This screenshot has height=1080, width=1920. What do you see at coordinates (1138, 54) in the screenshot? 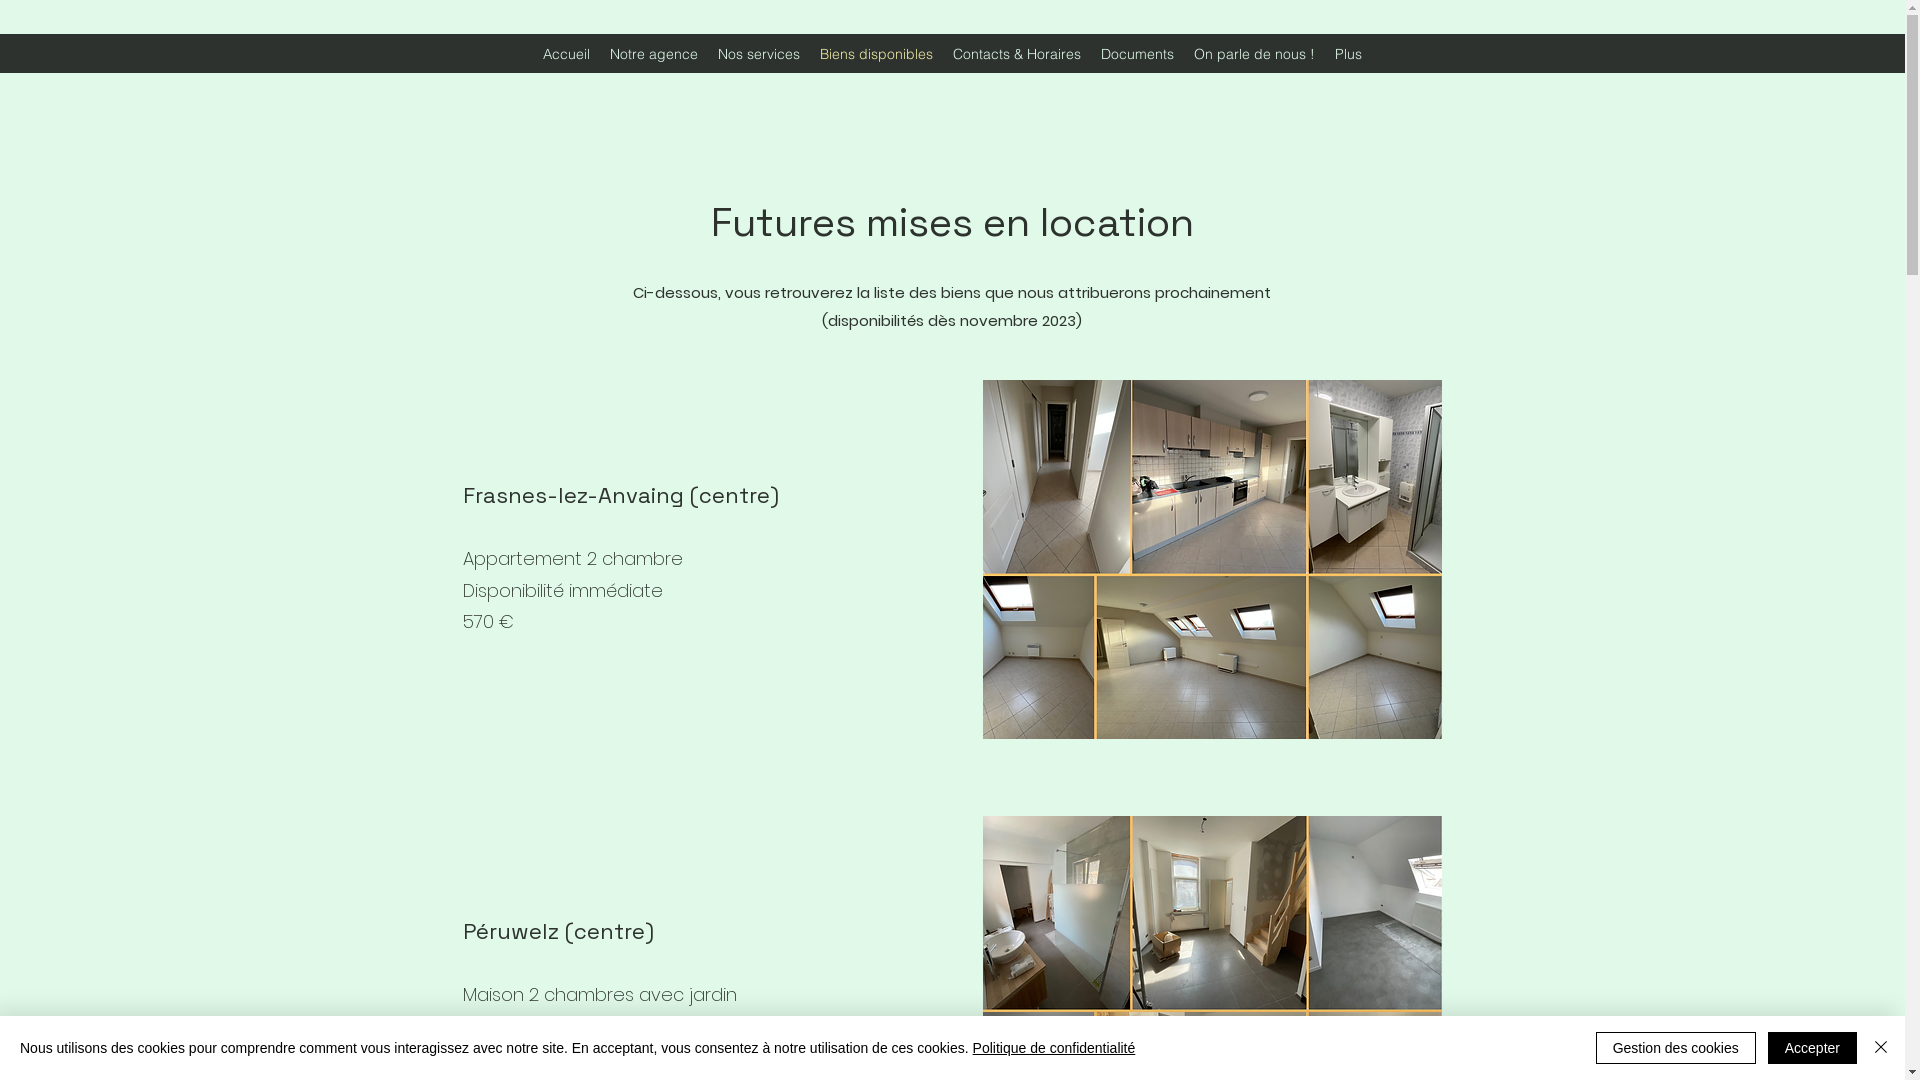
I see `Documents` at bounding box center [1138, 54].